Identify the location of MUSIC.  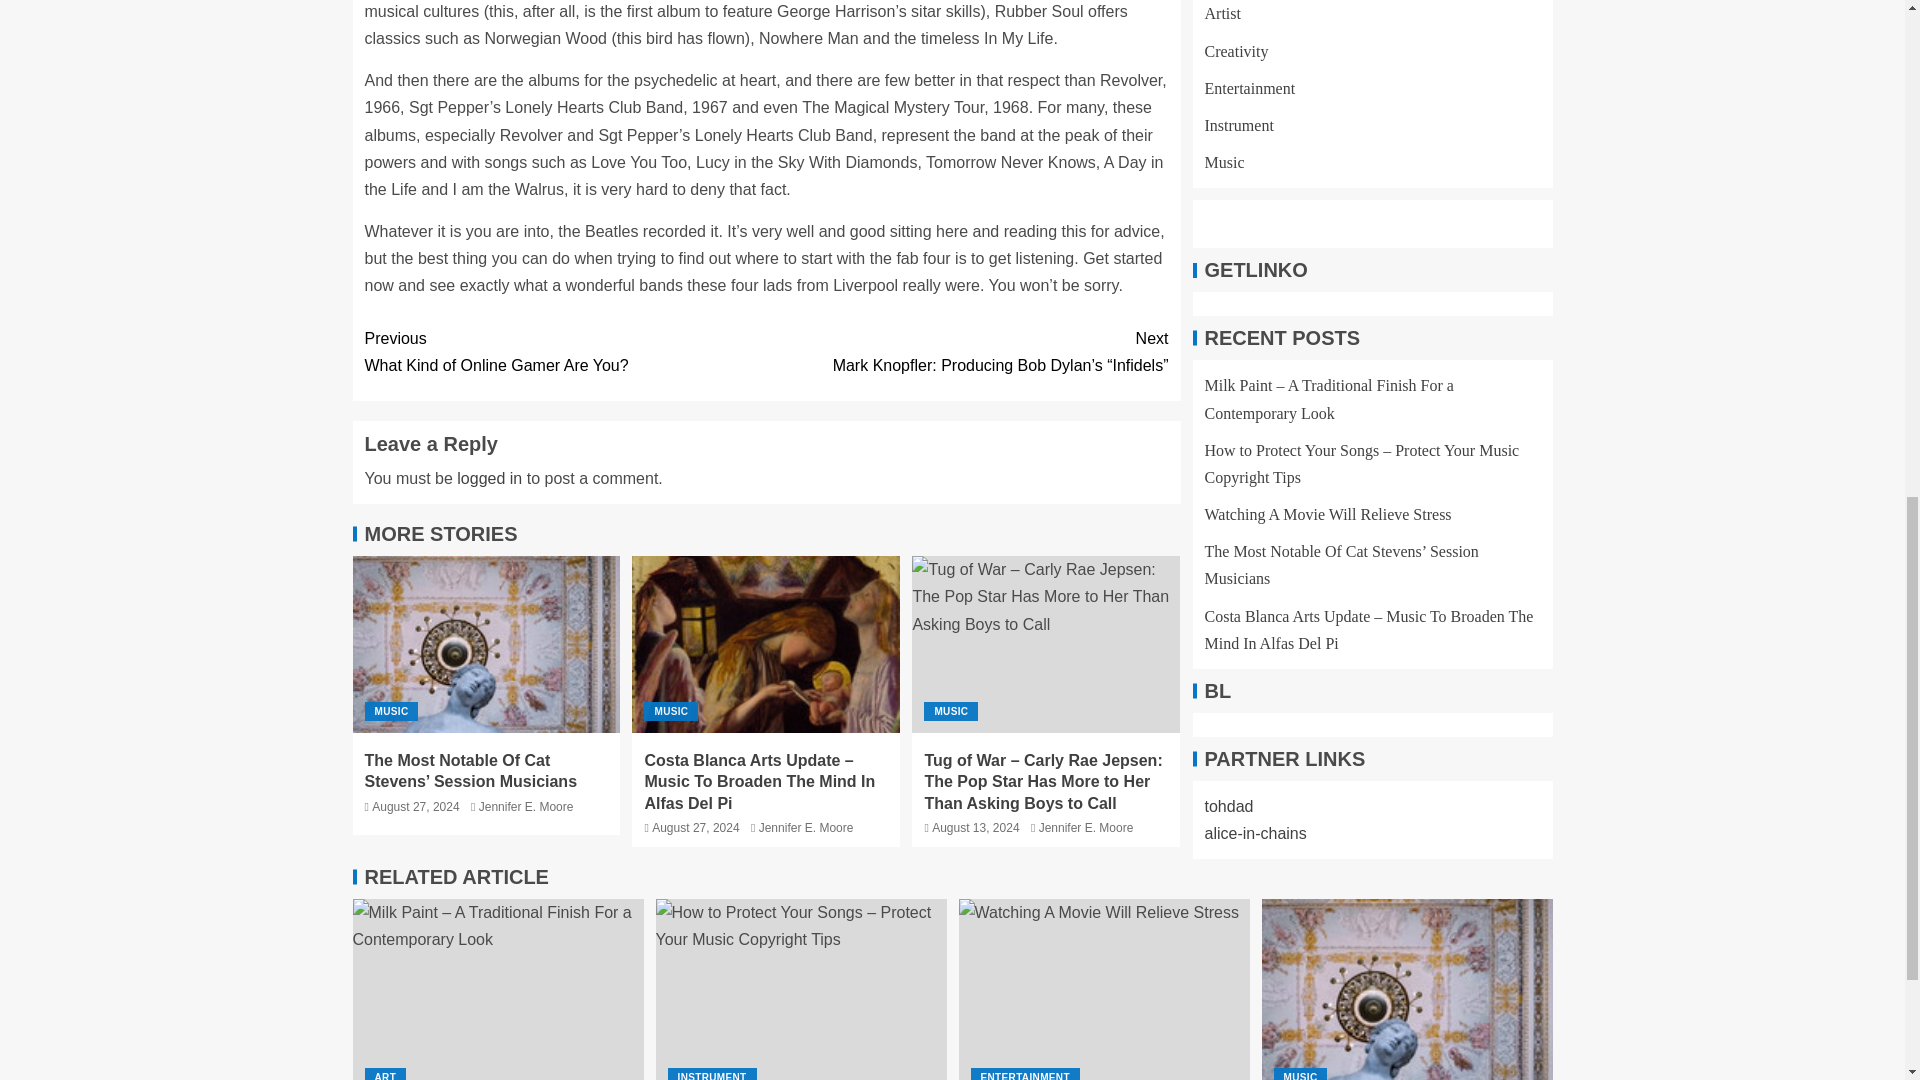
(950, 712).